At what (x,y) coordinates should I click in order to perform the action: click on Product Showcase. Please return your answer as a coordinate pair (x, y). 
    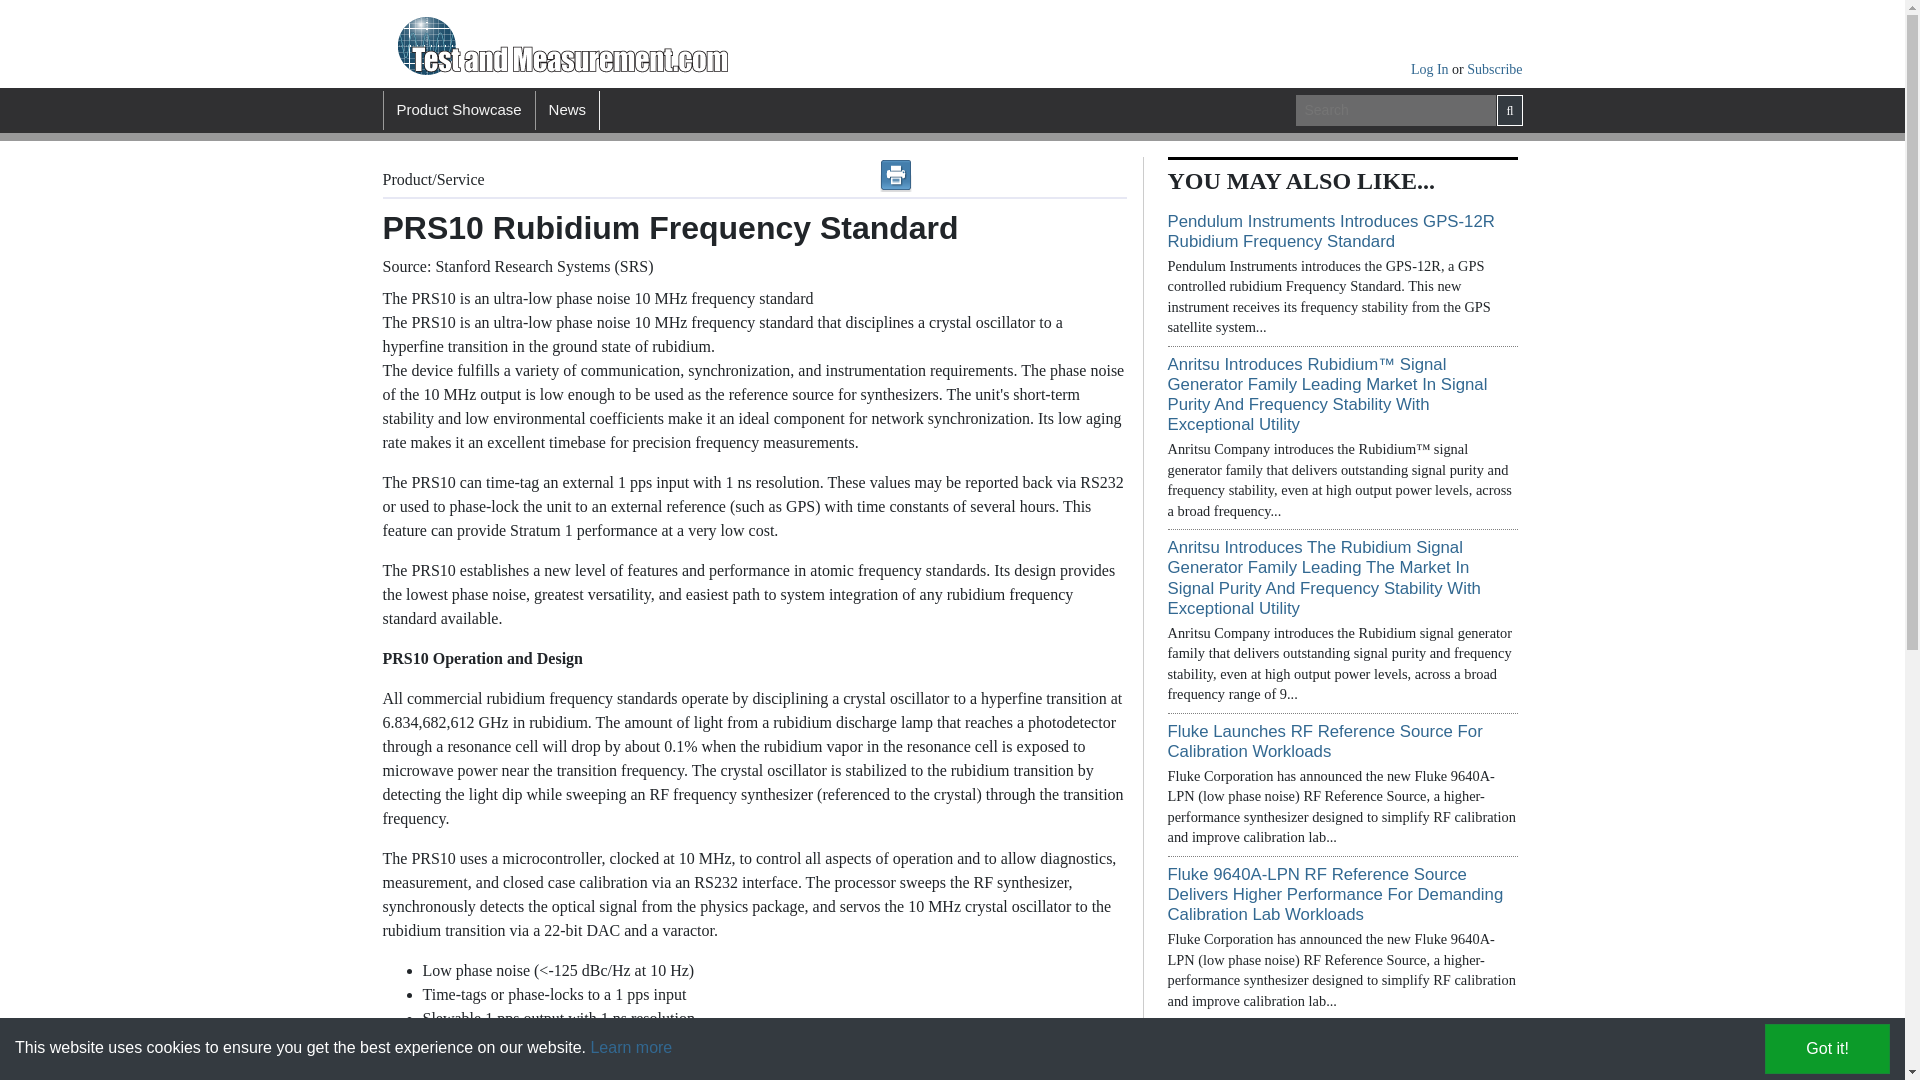
    Looking at the image, I should click on (458, 110).